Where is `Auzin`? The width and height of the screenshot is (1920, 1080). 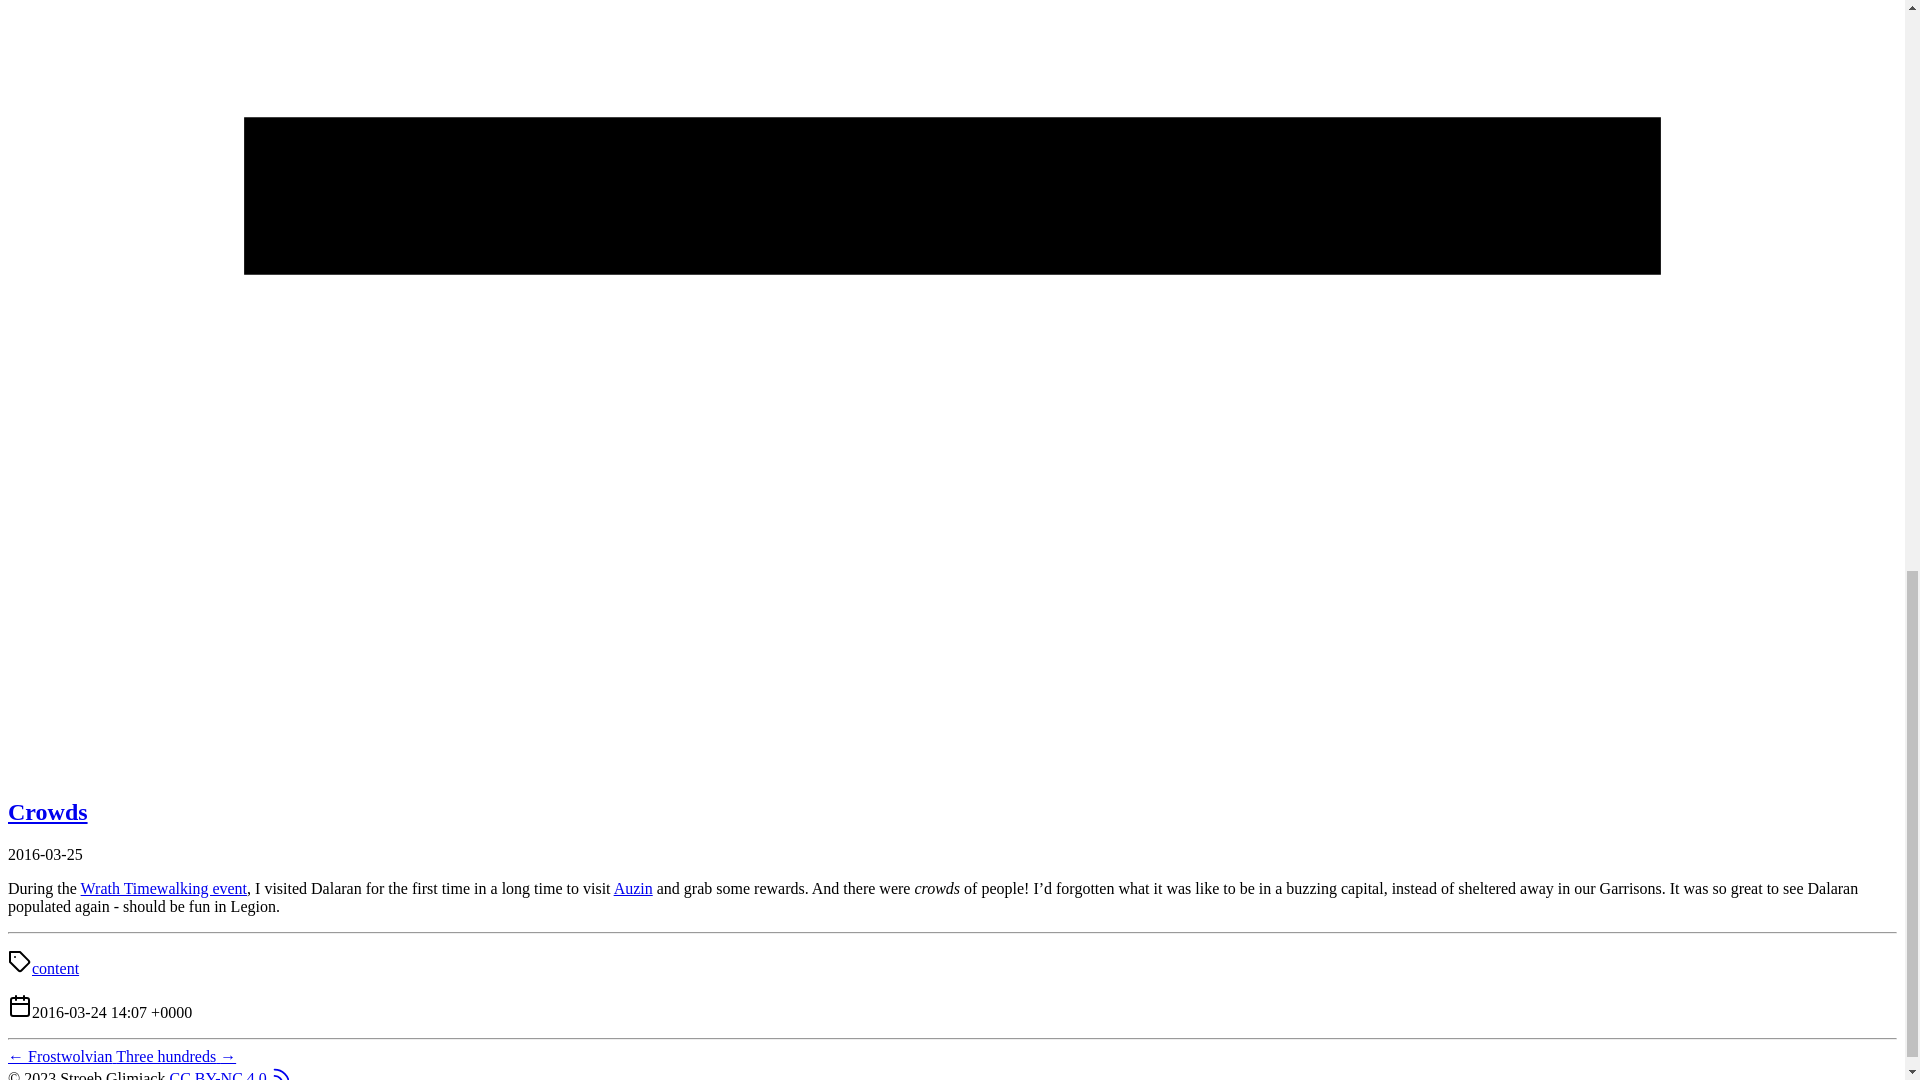
Auzin is located at coordinates (633, 888).